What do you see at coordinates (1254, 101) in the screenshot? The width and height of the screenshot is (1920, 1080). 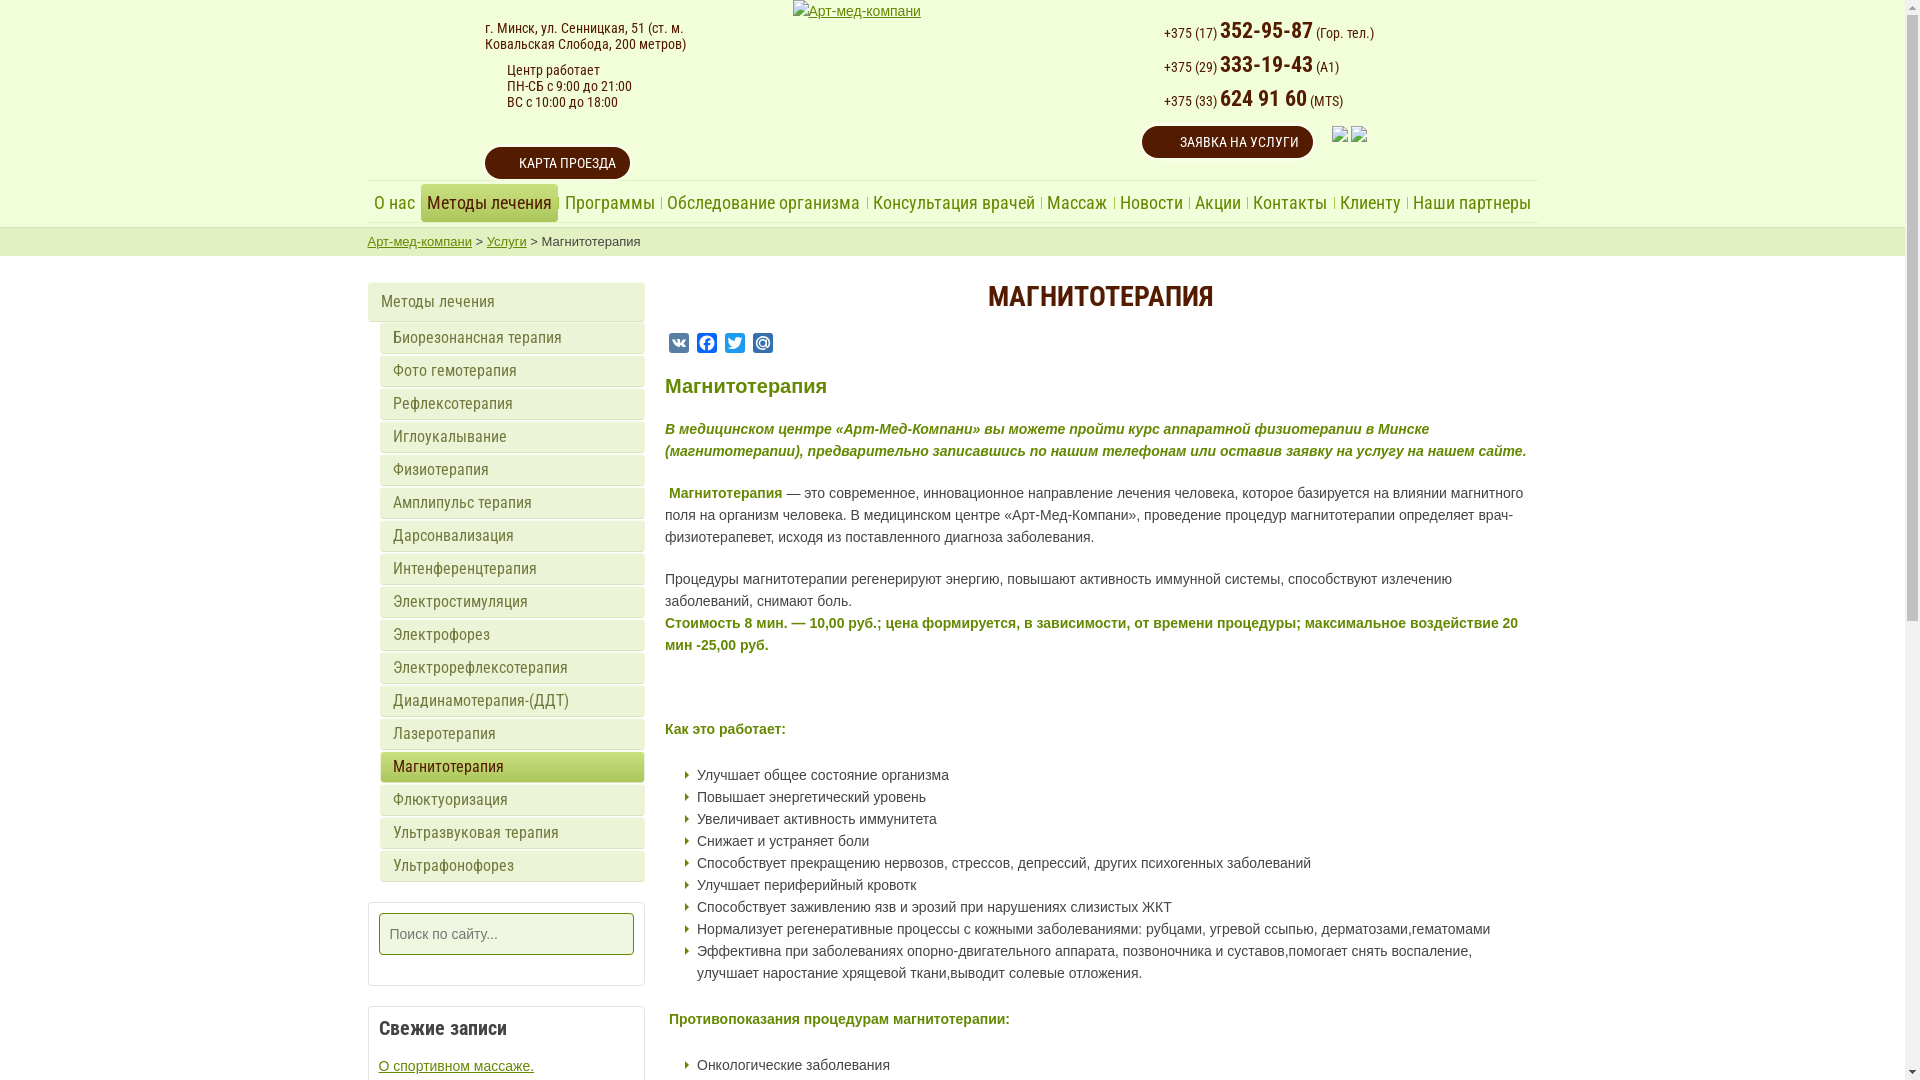 I see `+375 (33) 624 91 60 (MTS)` at bounding box center [1254, 101].